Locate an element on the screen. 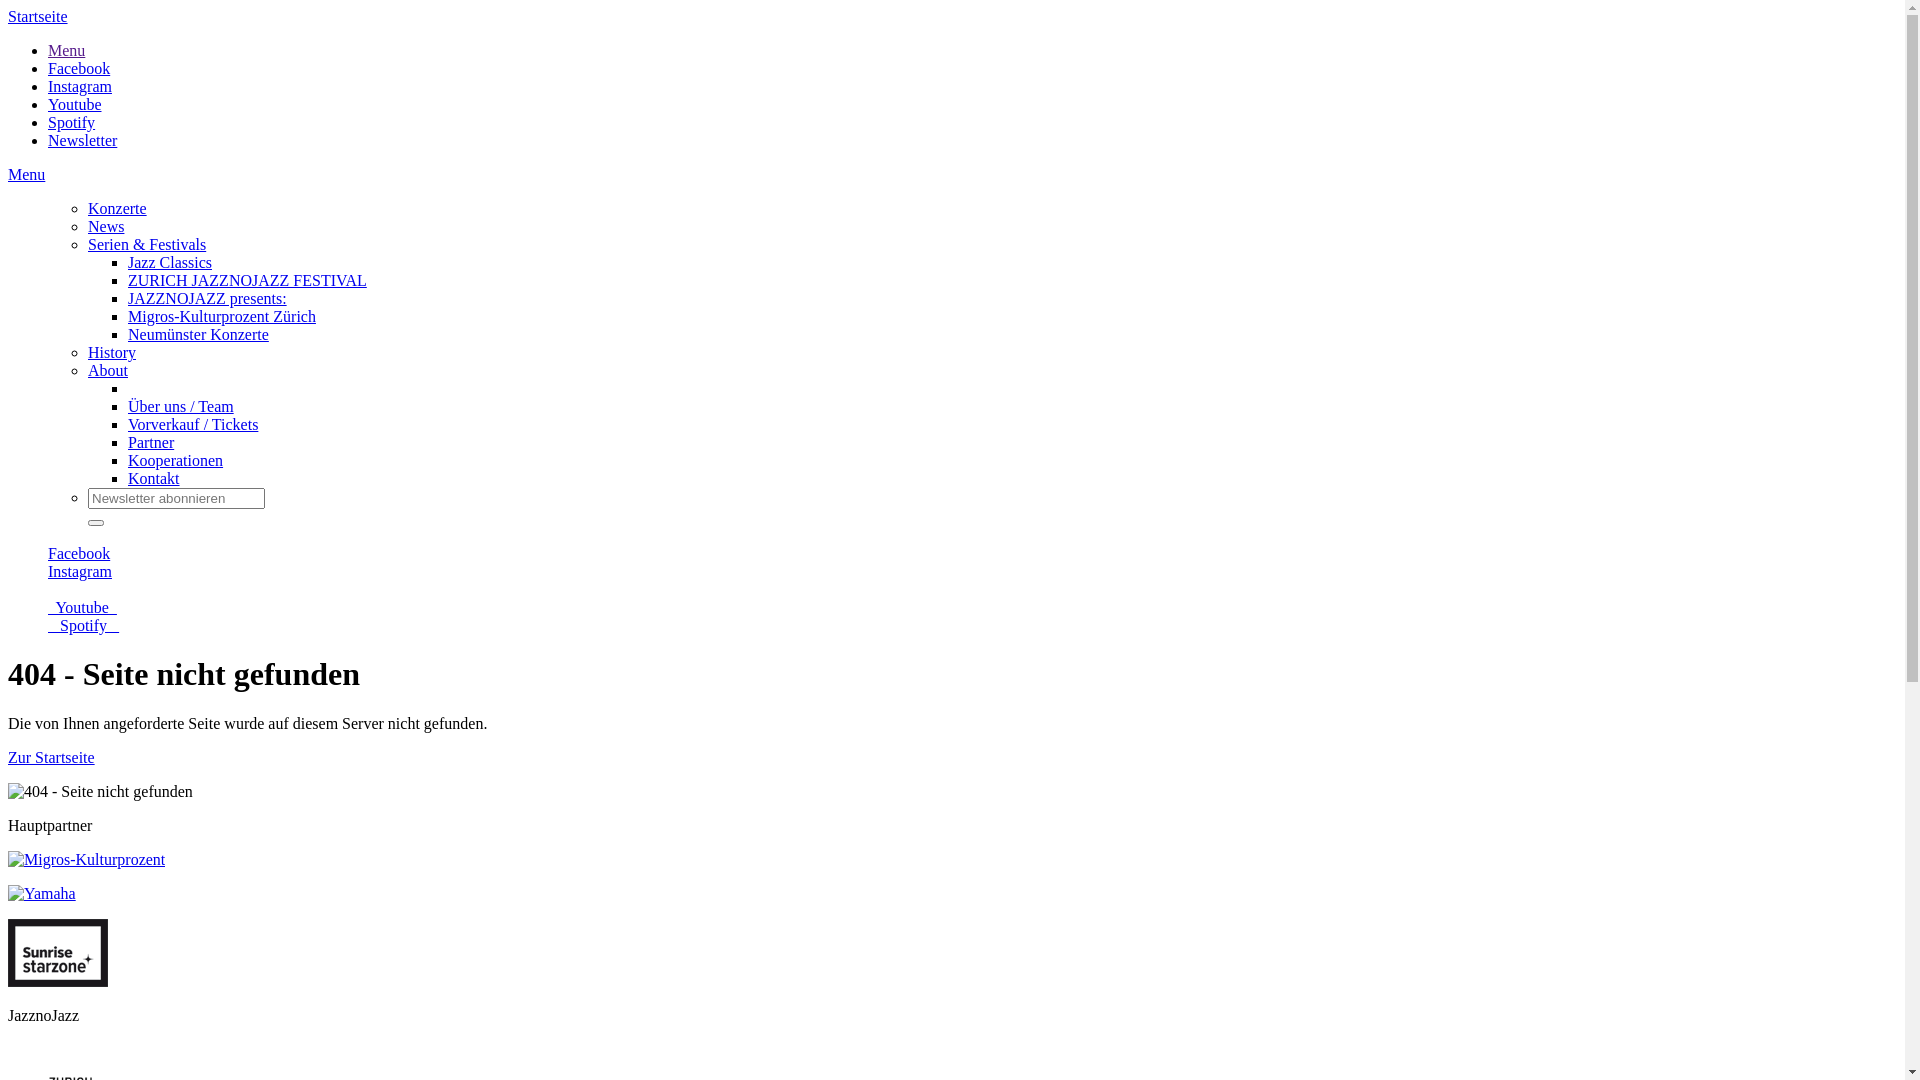 The width and height of the screenshot is (1920, 1080). Instagram is located at coordinates (80, 86).